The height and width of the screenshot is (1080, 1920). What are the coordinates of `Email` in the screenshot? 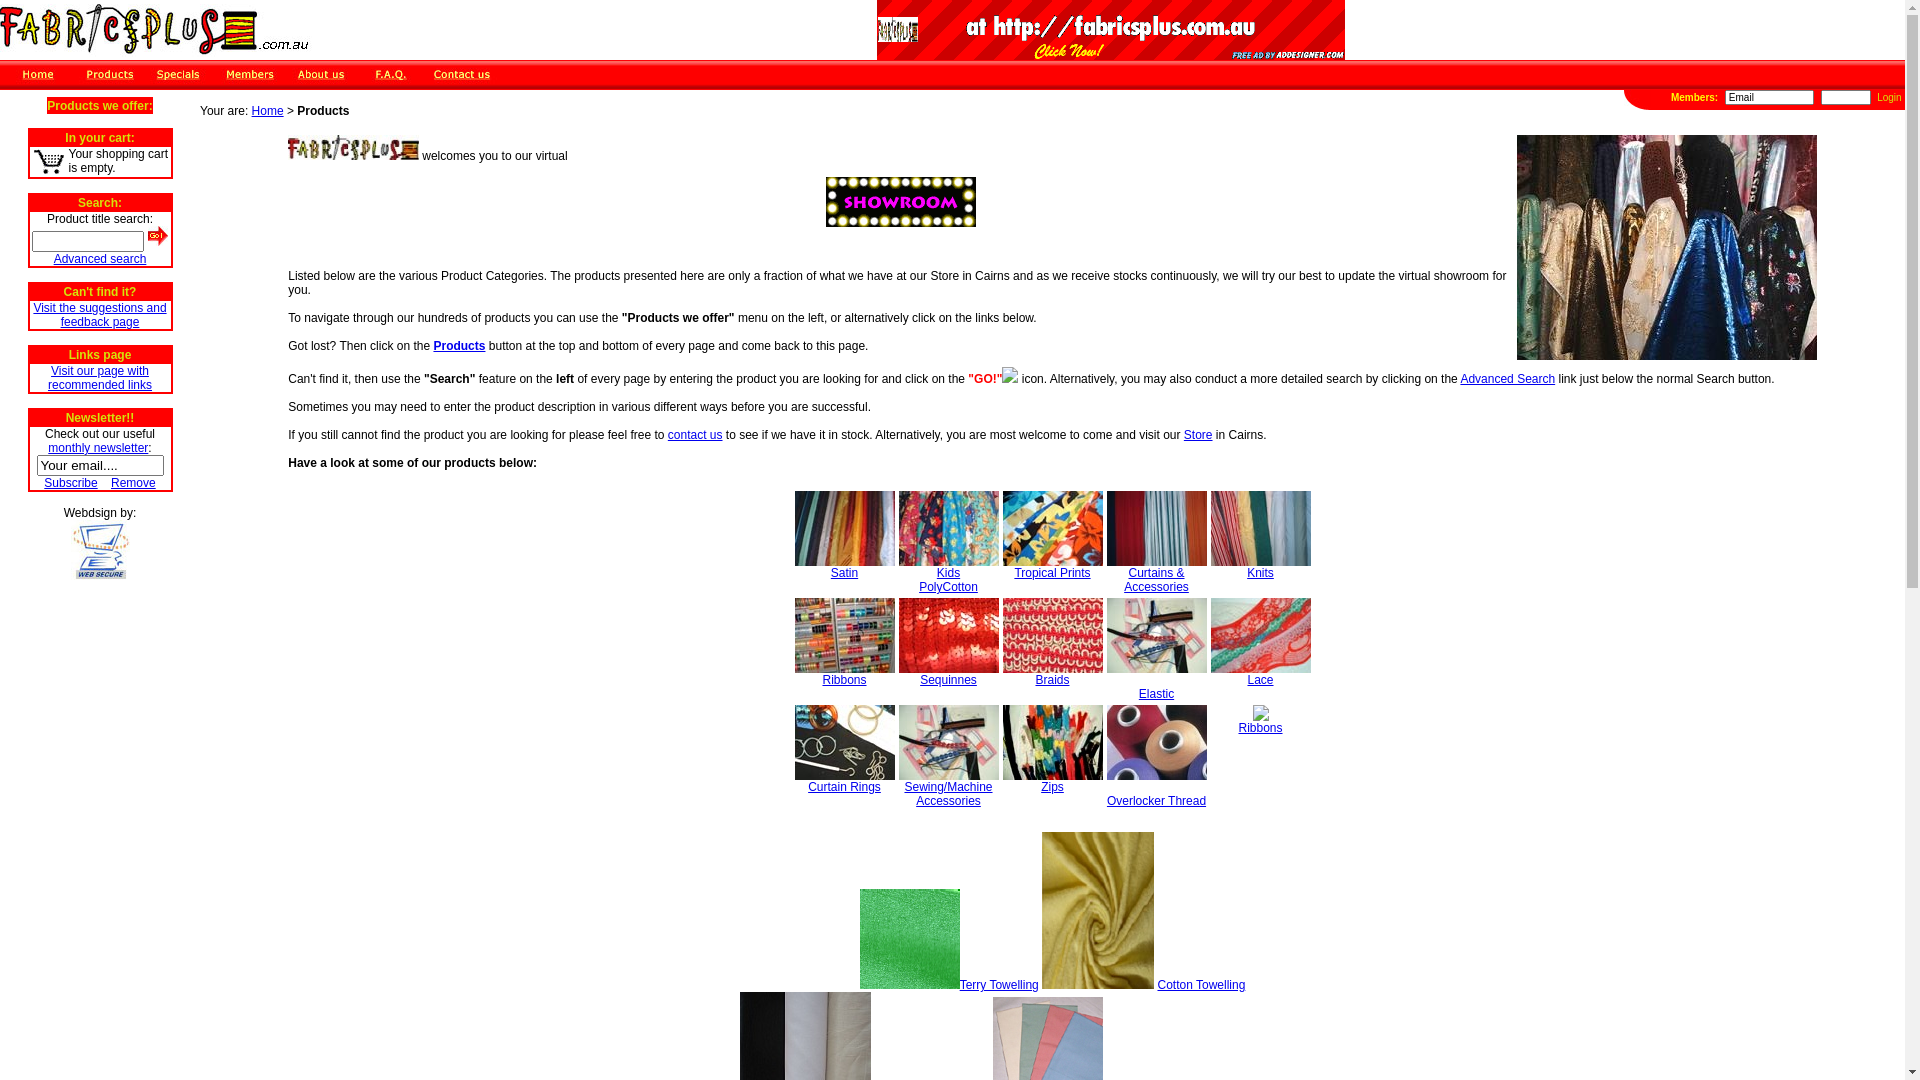 It's located at (1770, 98).